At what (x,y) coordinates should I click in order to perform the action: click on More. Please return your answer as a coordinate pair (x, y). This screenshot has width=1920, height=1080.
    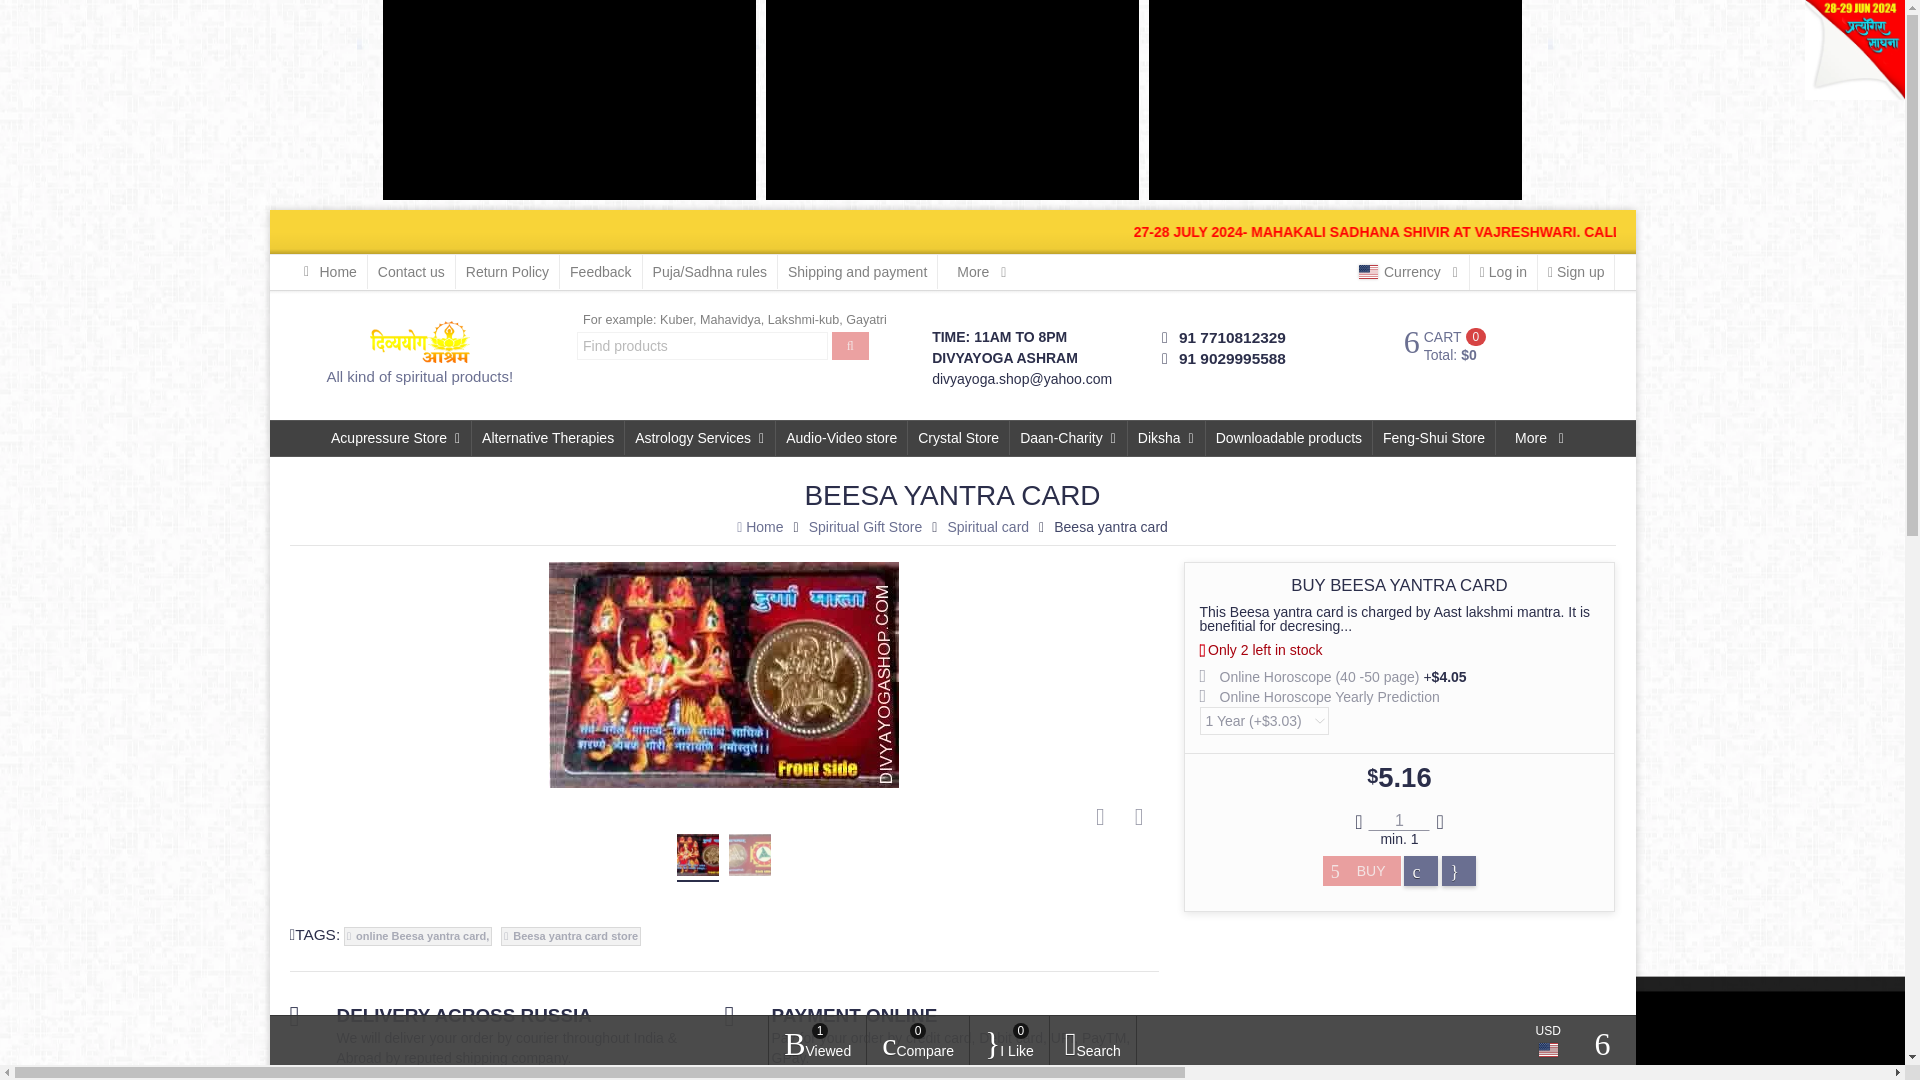
    Looking at the image, I should click on (982, 272).